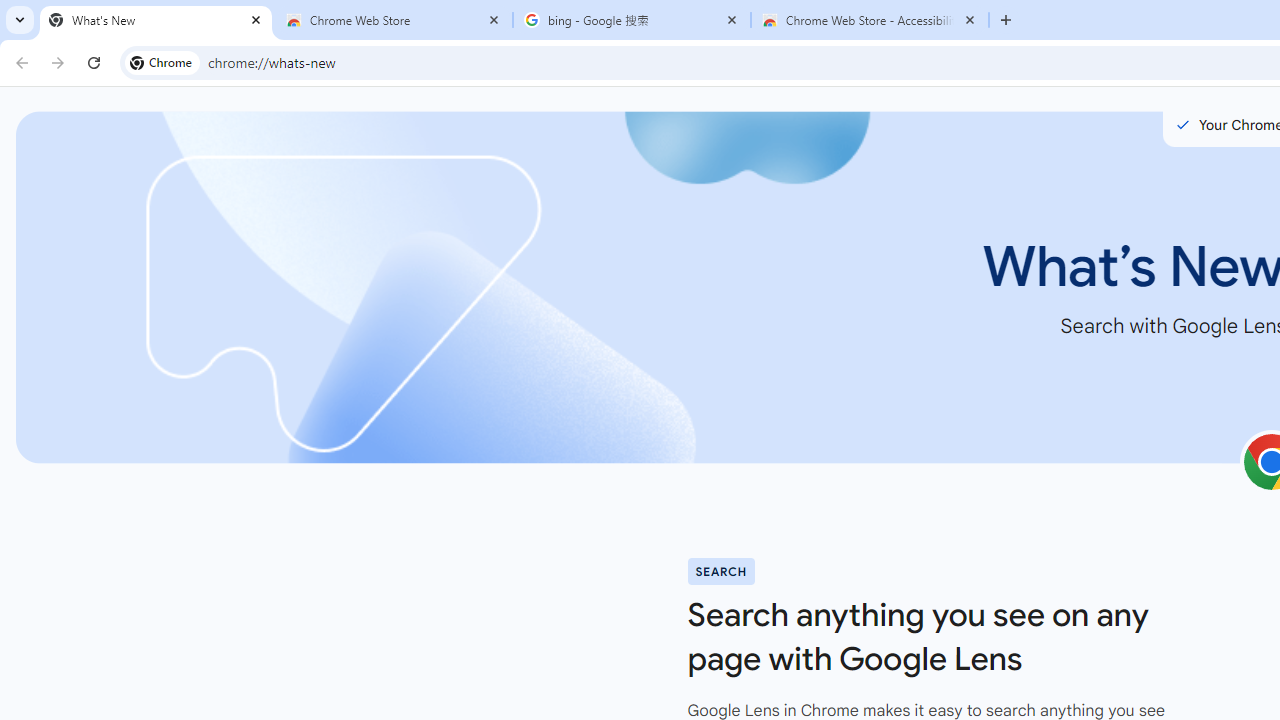  I want to click on What's New, so click(156, 20).